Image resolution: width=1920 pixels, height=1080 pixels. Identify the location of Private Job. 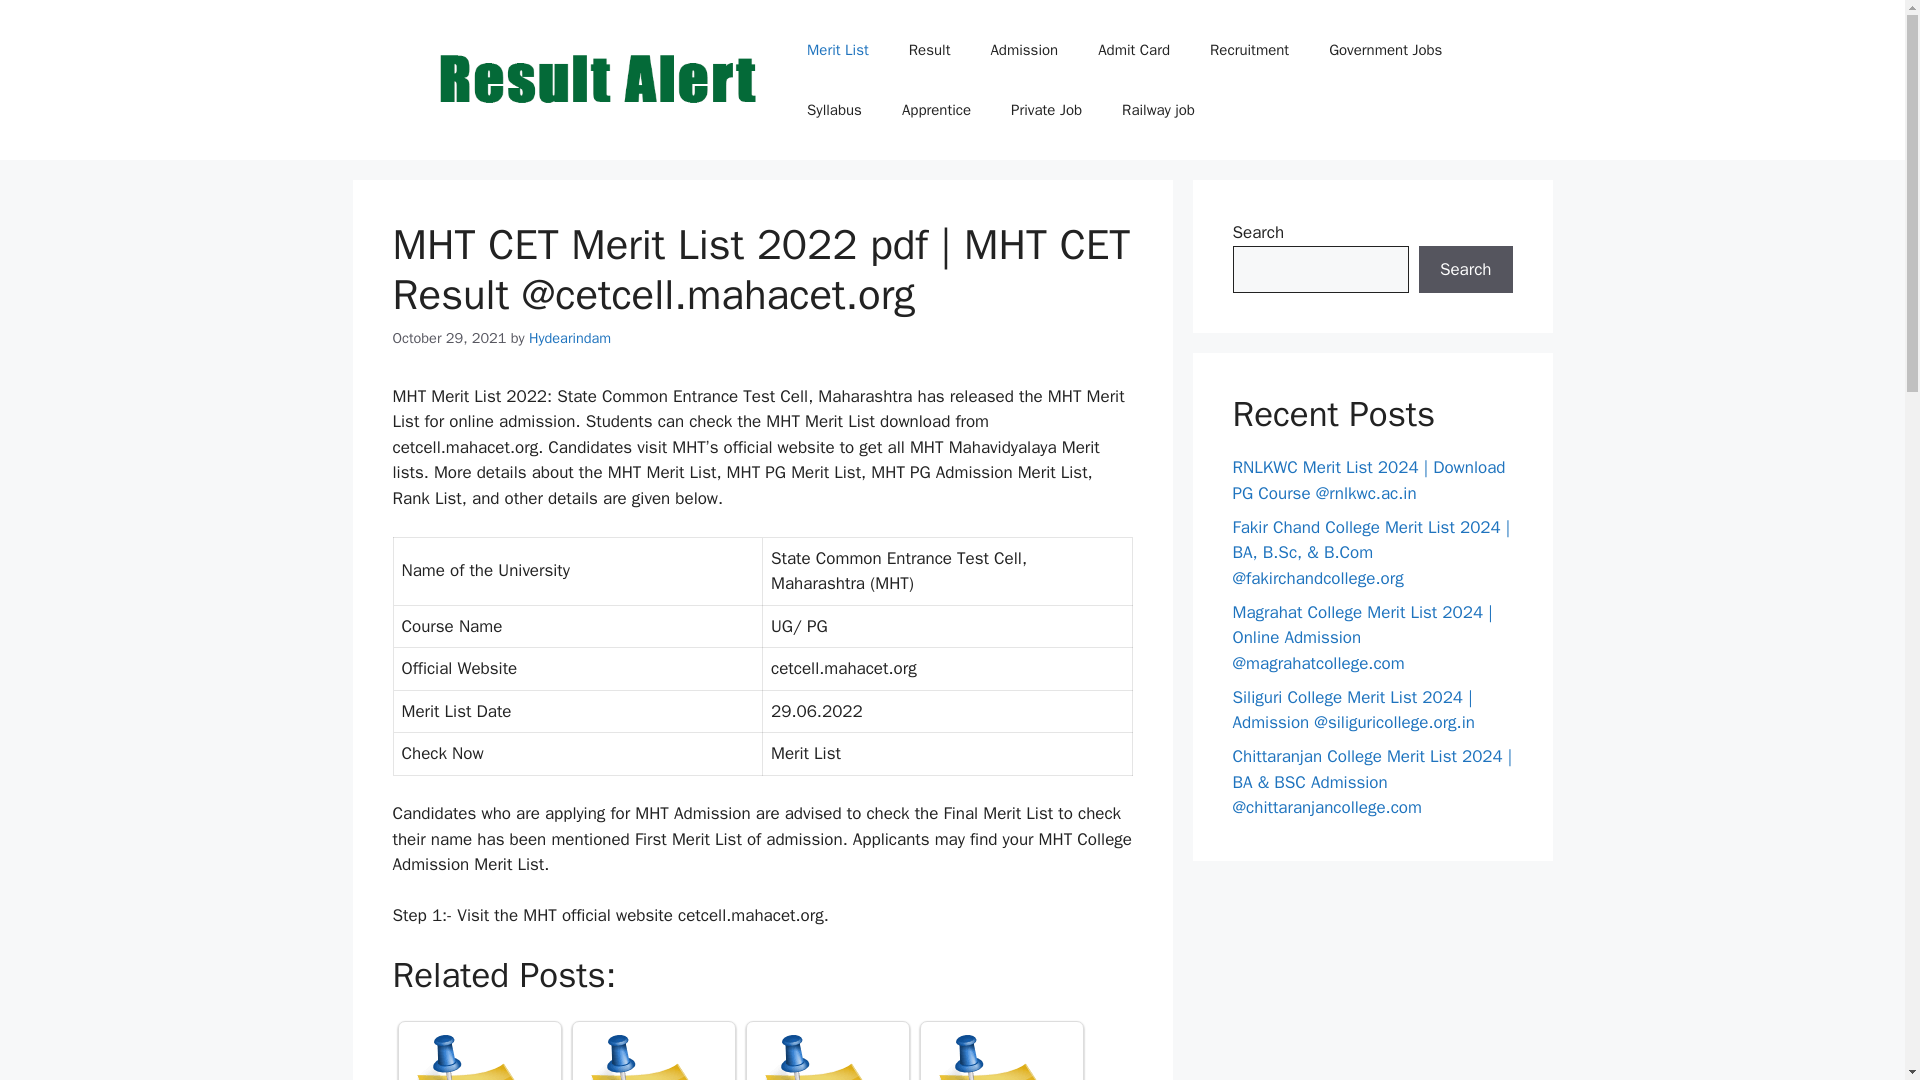
(1046, 110).